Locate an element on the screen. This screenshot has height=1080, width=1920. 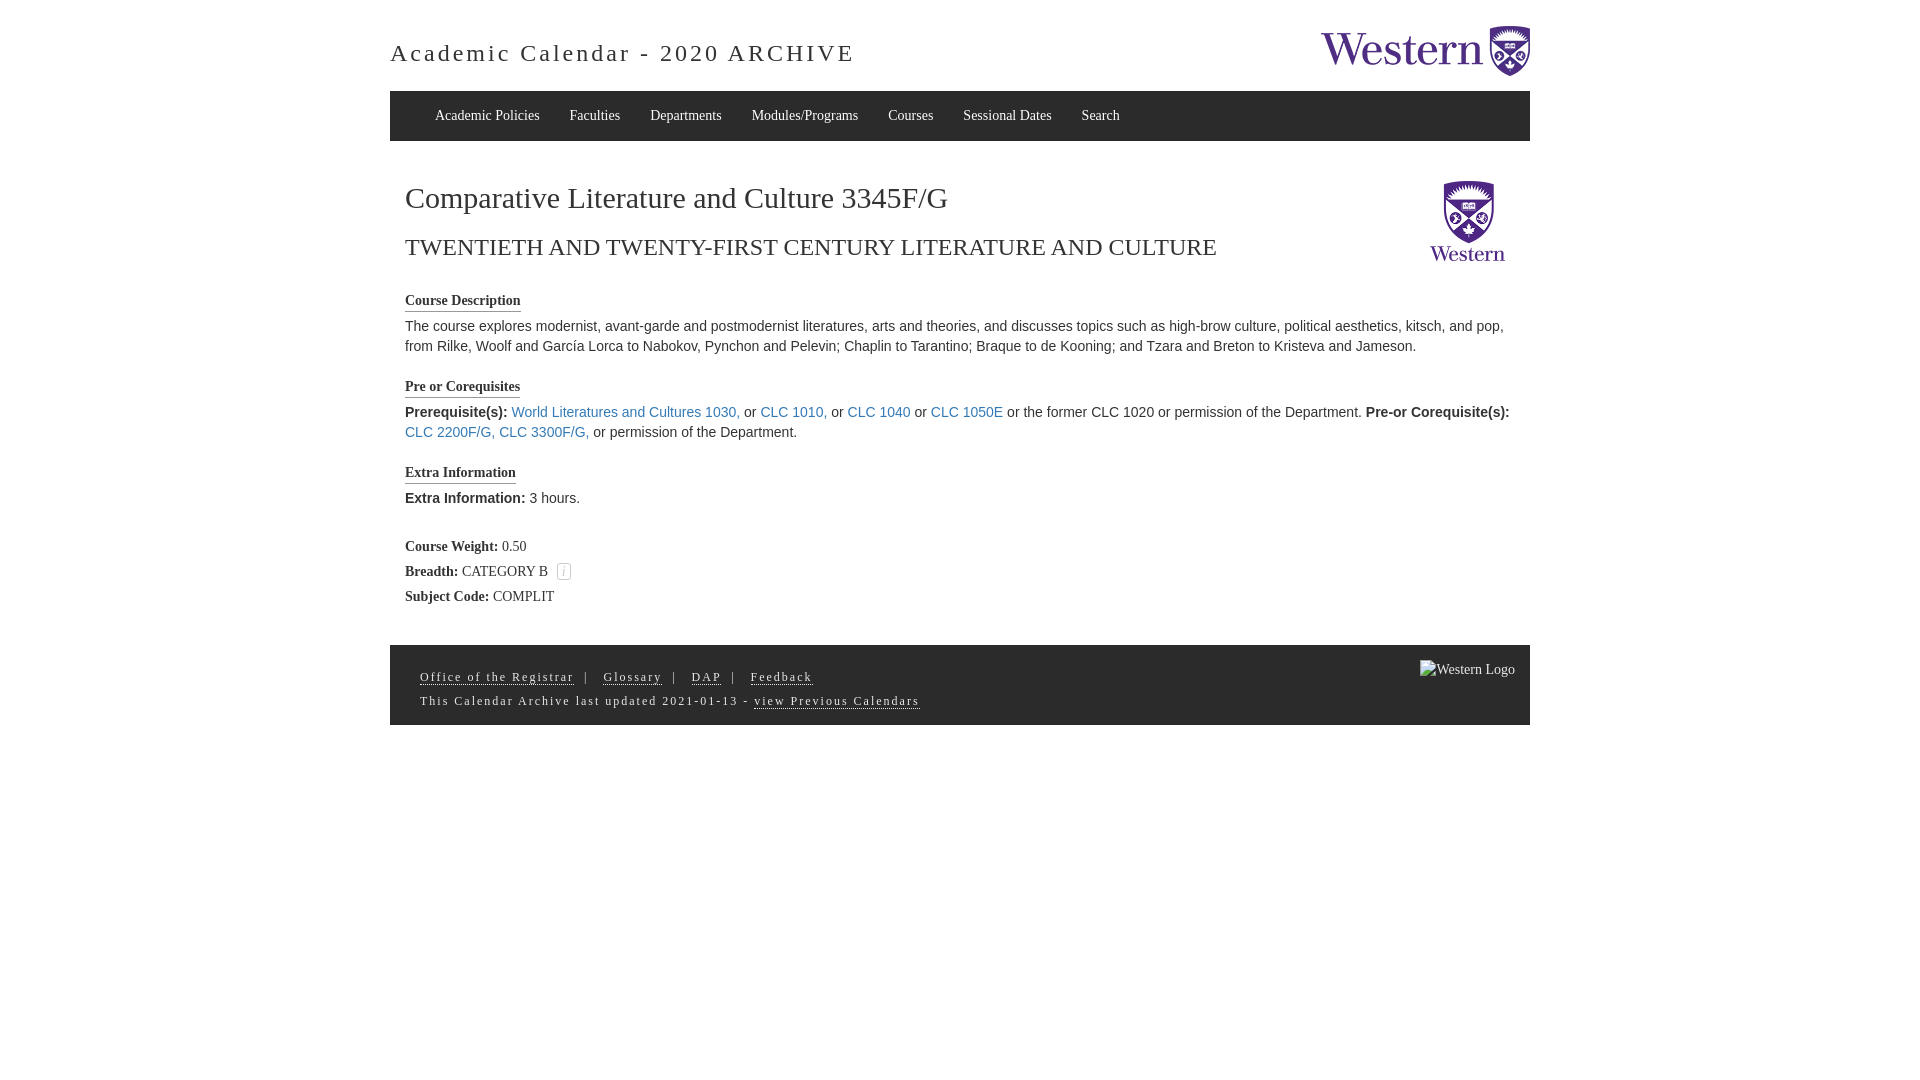
CLC 1010, is located at coordinates (794, 412).